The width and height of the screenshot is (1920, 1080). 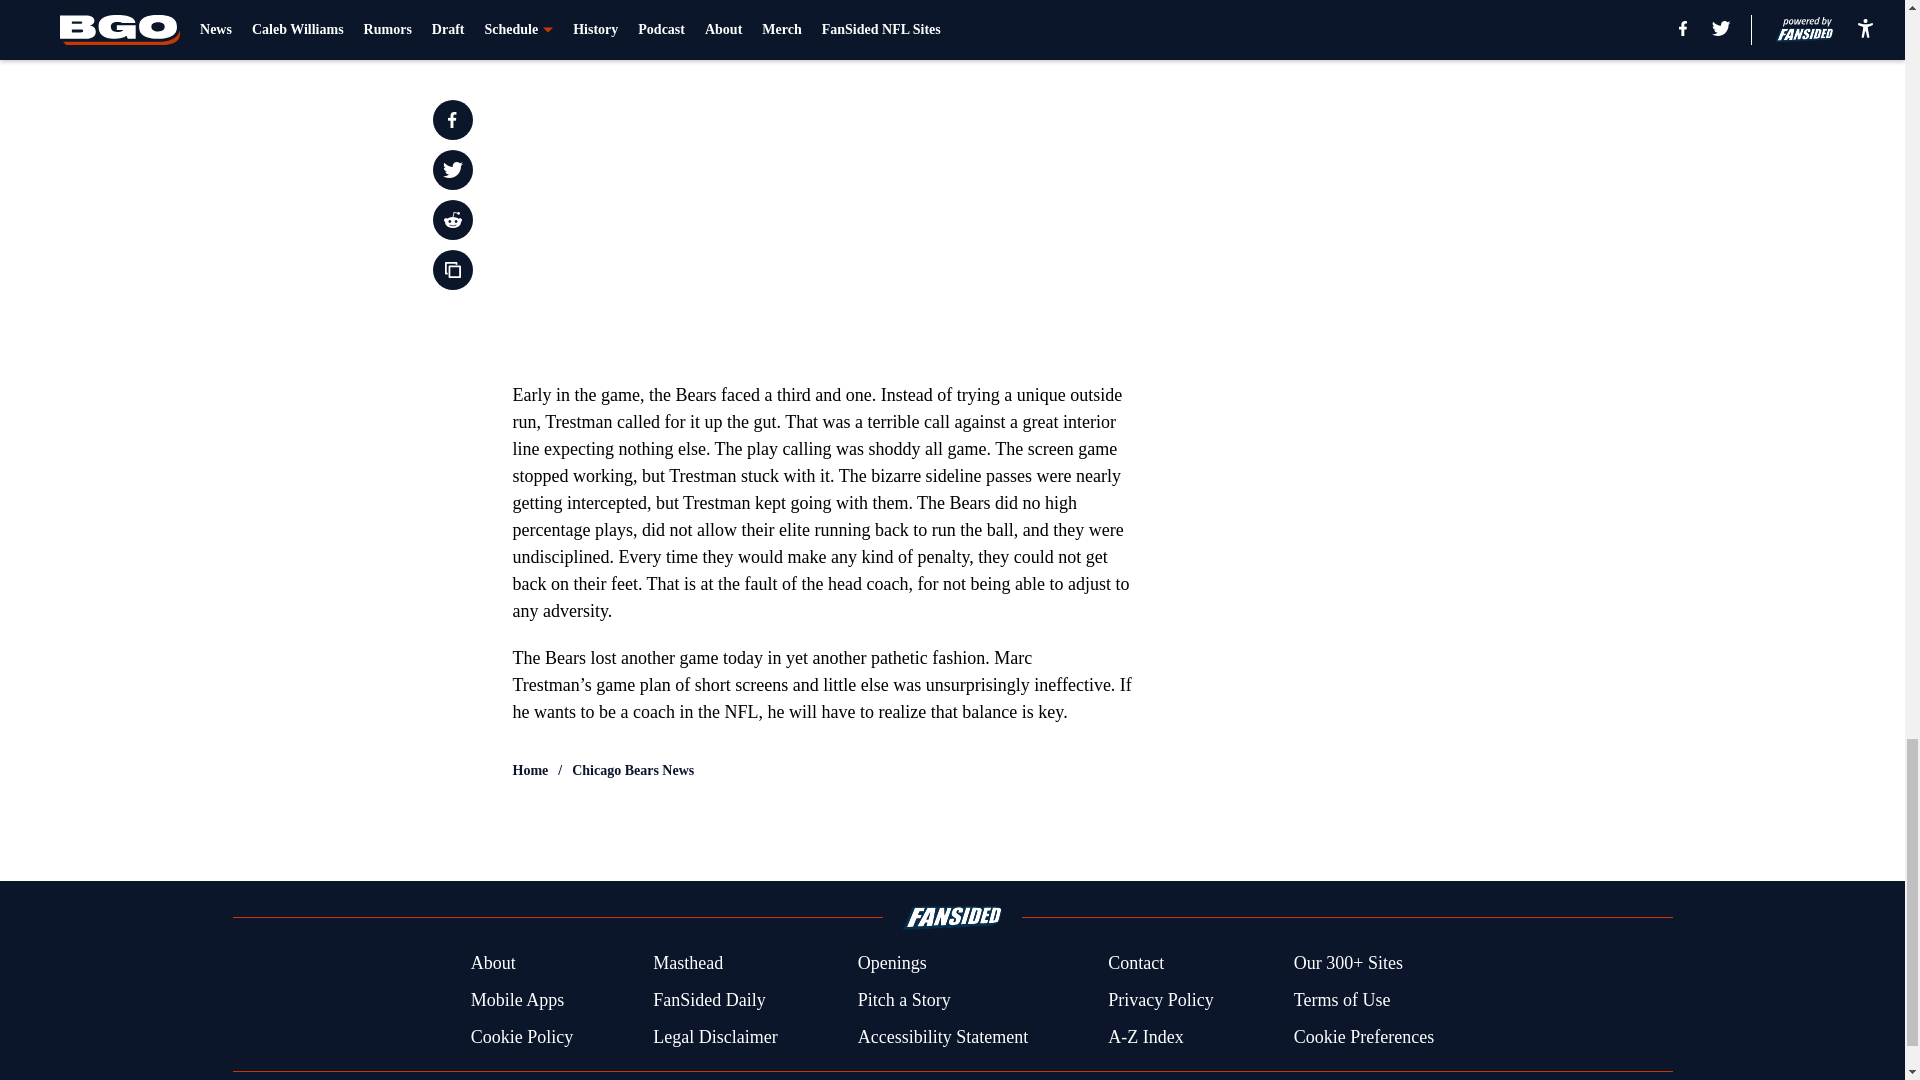 I want to click on Pitch a Story, so click(x=904, y=1000).